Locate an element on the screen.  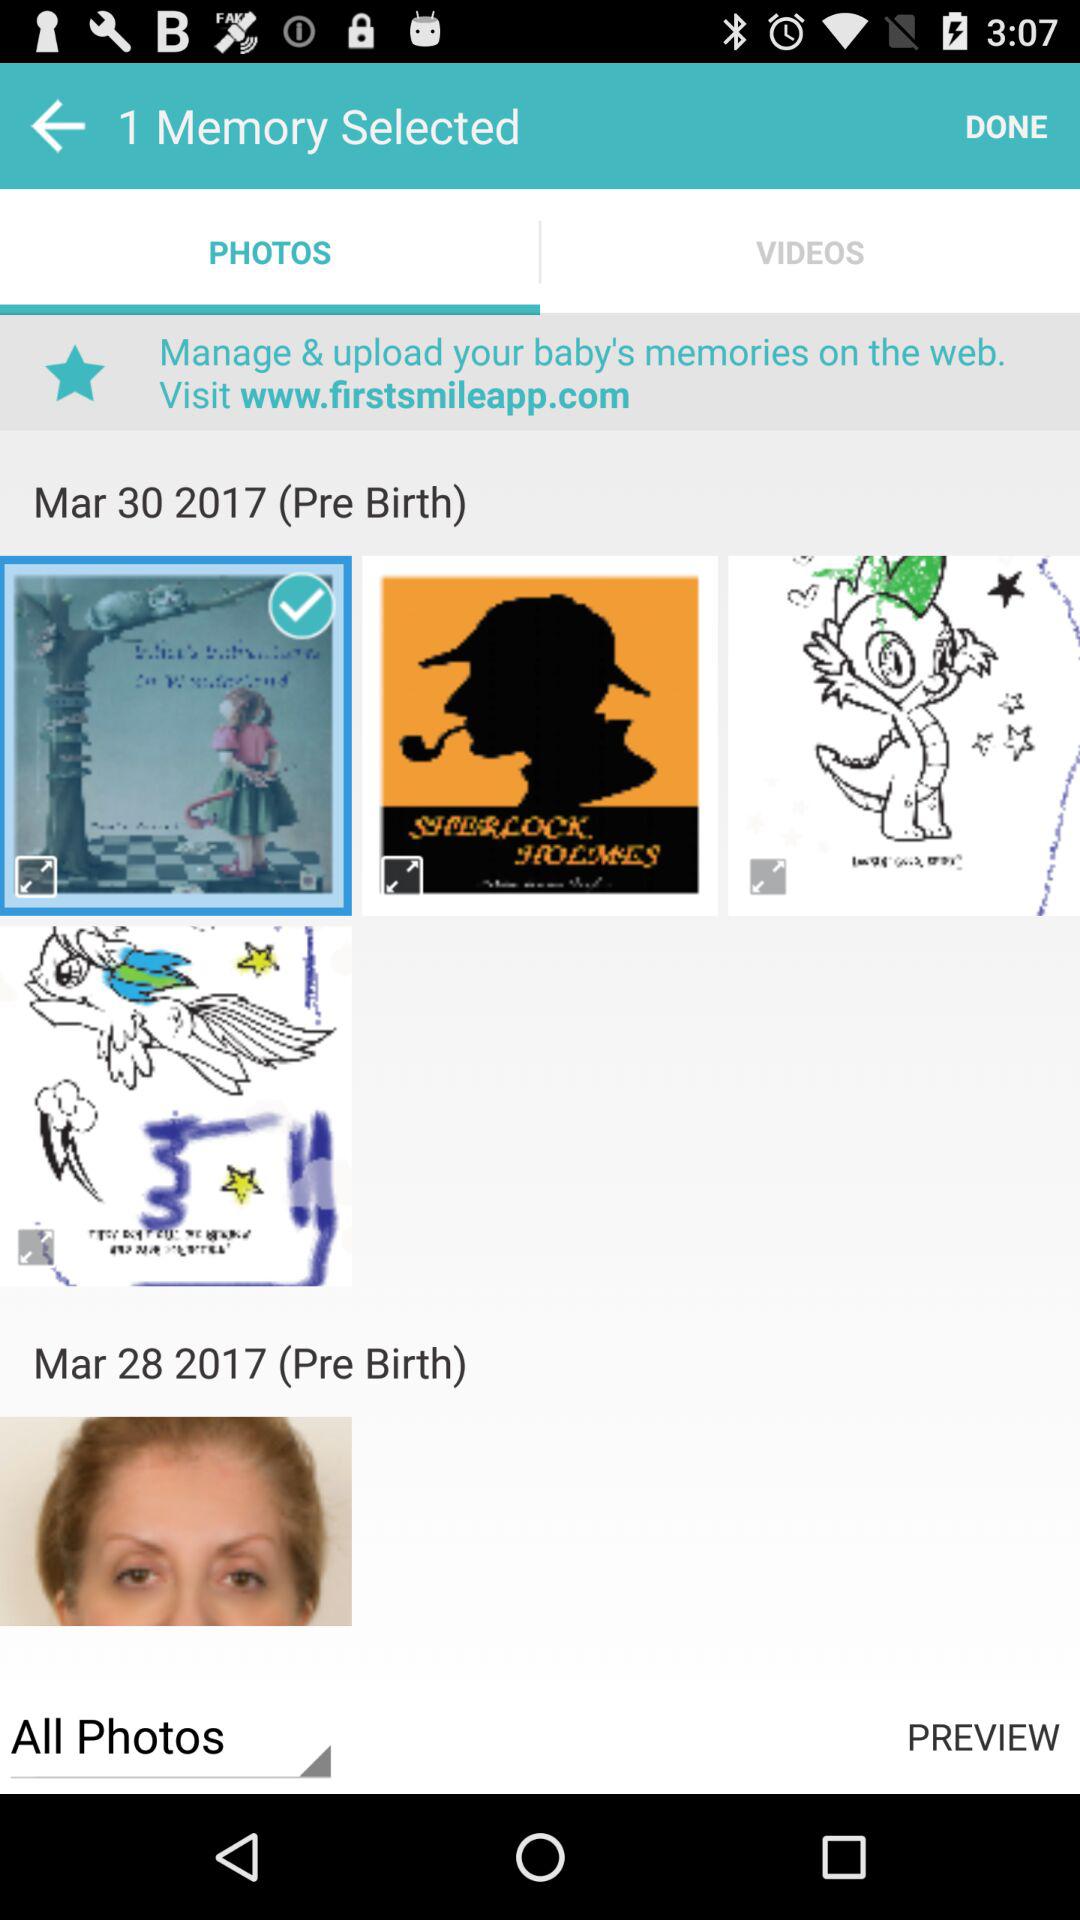
image page is located at coordinates (176, 1542).